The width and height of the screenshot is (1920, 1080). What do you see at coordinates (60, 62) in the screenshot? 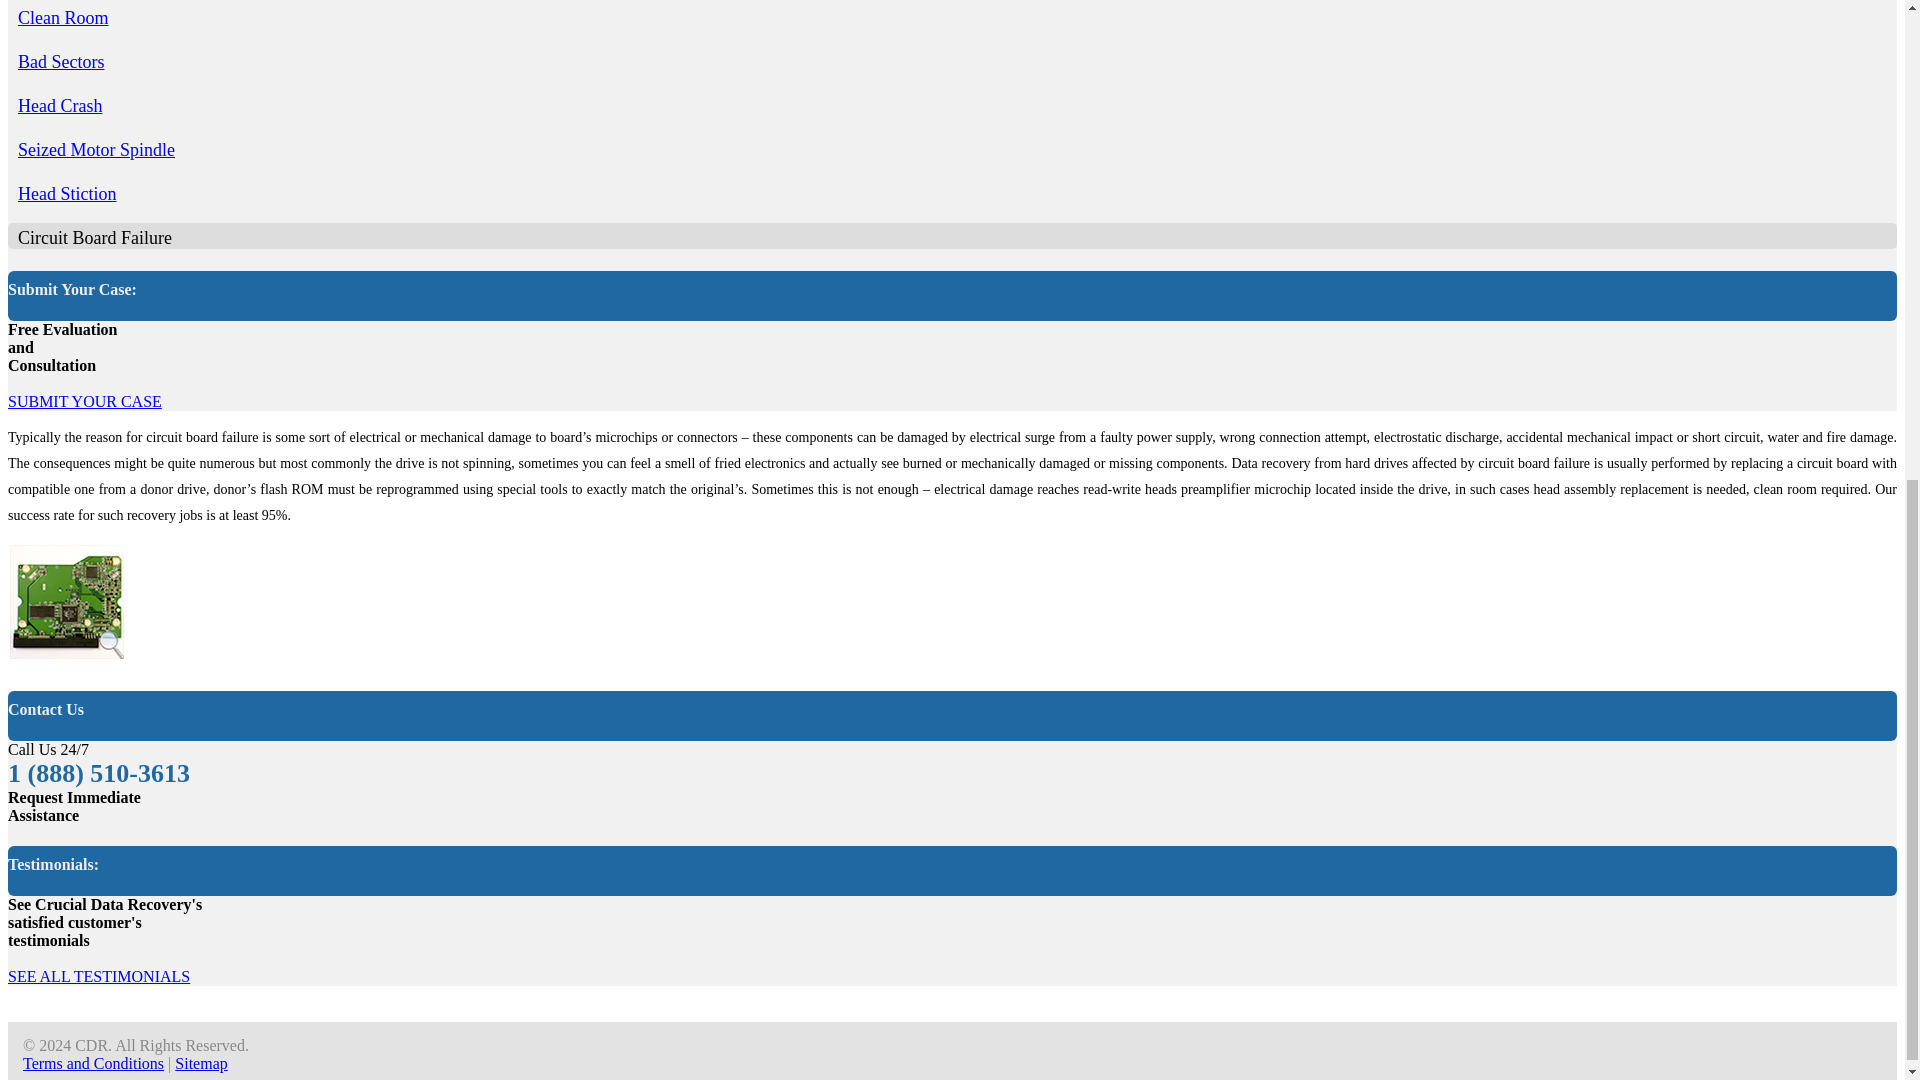
I see `Bad Sectors` at bounding box center [60, 62].